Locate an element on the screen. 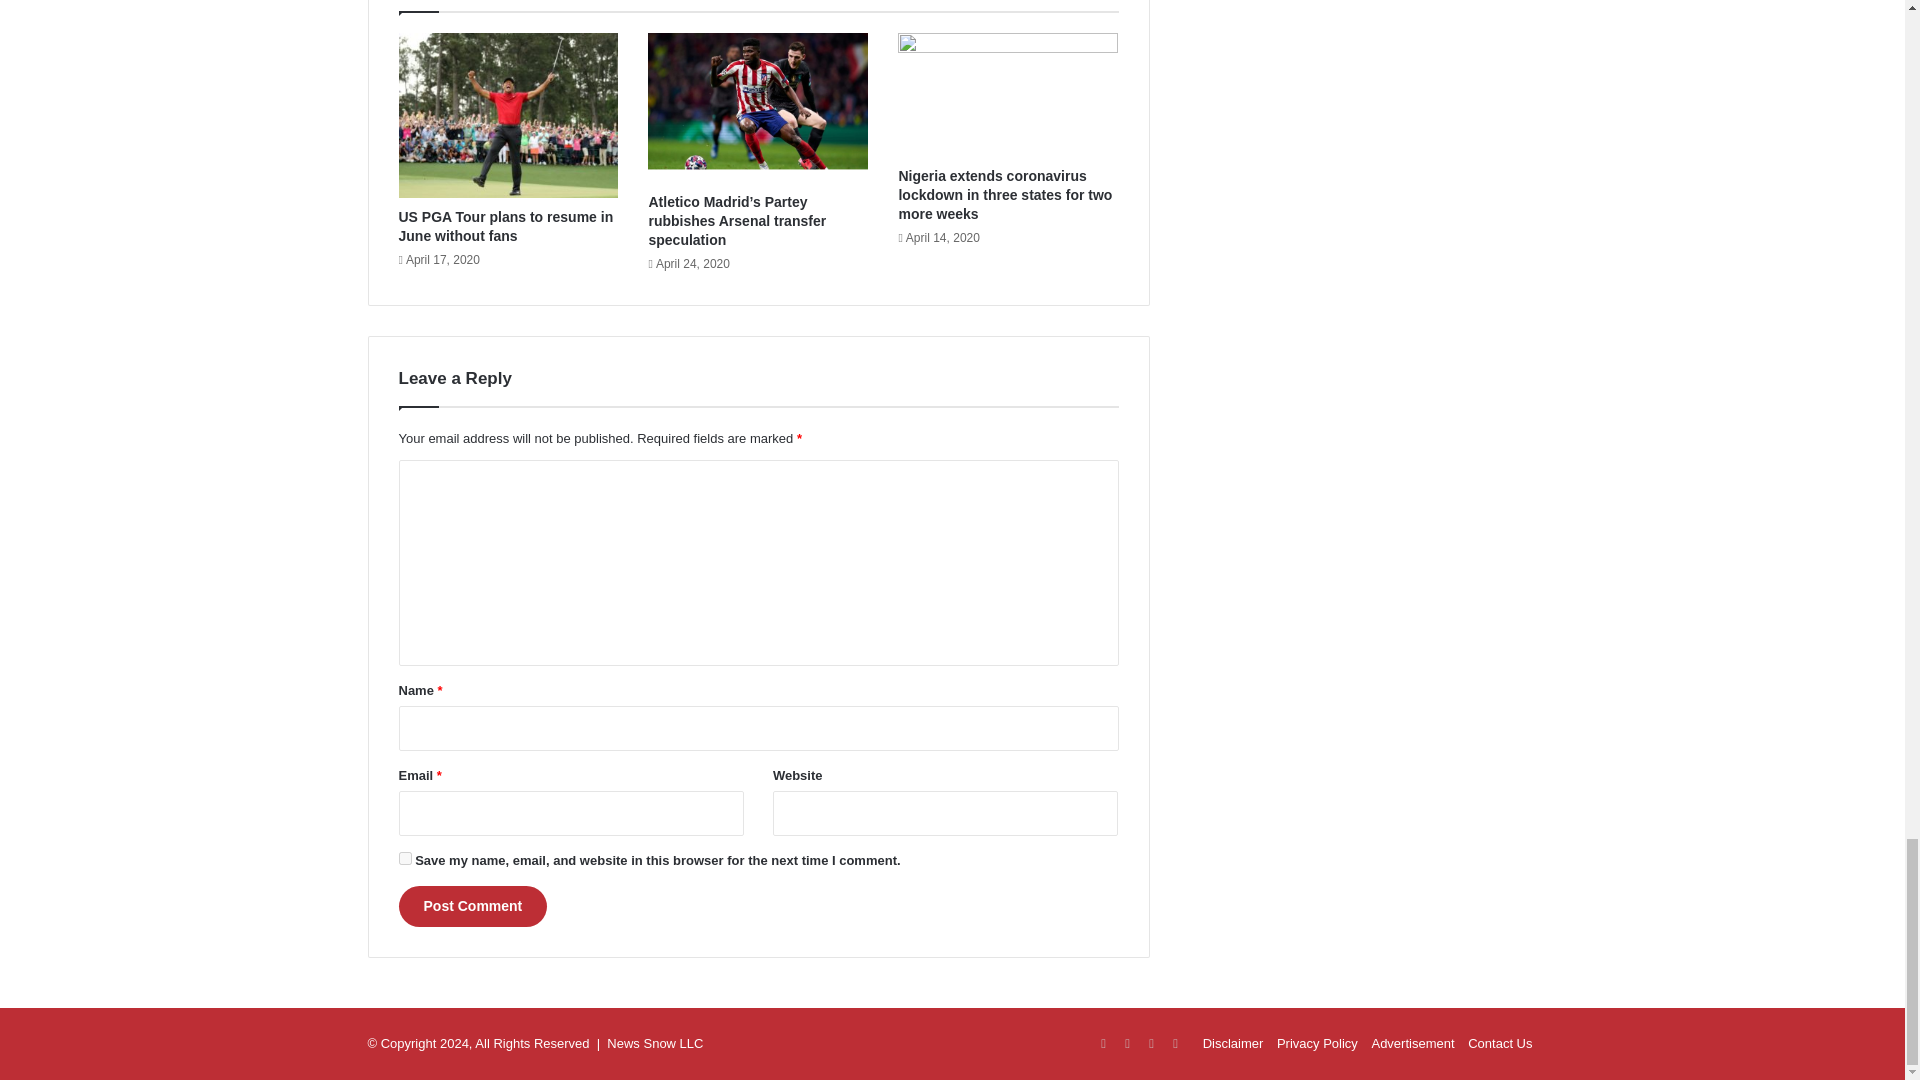 This screenshot has height=1080, width=1920. US PGA Tour plans to resume in June without fans is located at coordinates (504, 226).